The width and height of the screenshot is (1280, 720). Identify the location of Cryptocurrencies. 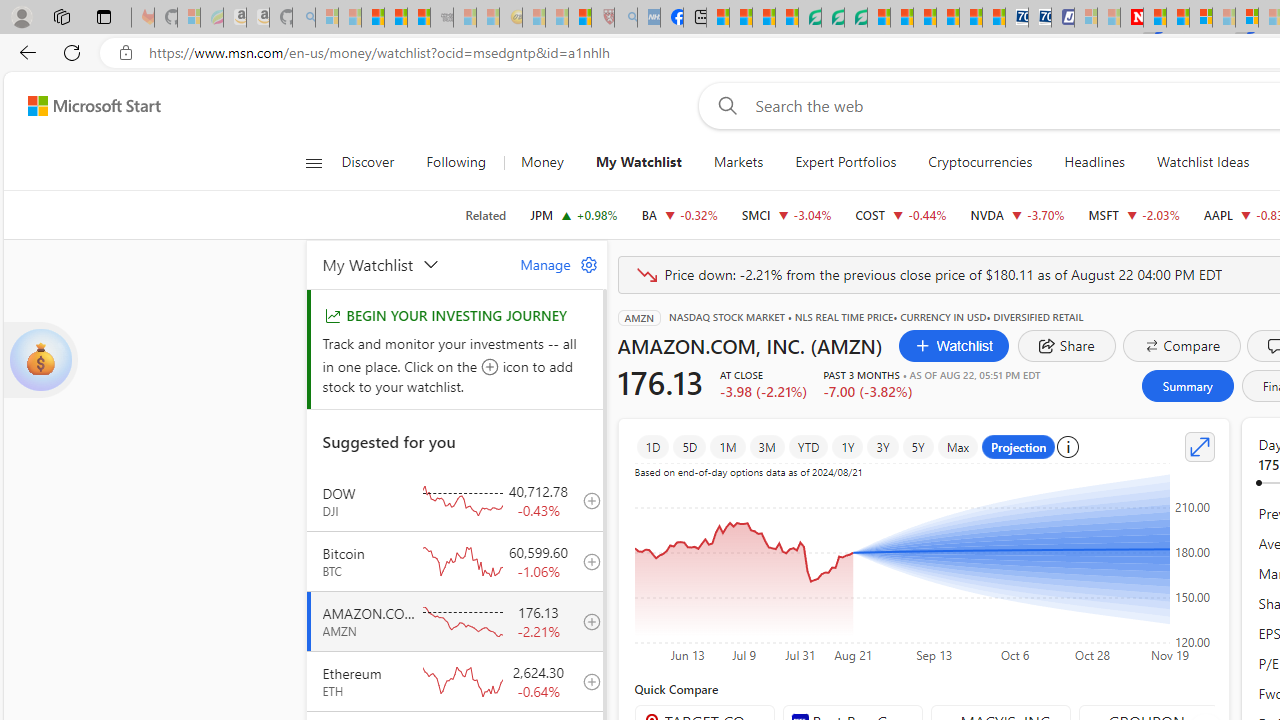
(980, 162).